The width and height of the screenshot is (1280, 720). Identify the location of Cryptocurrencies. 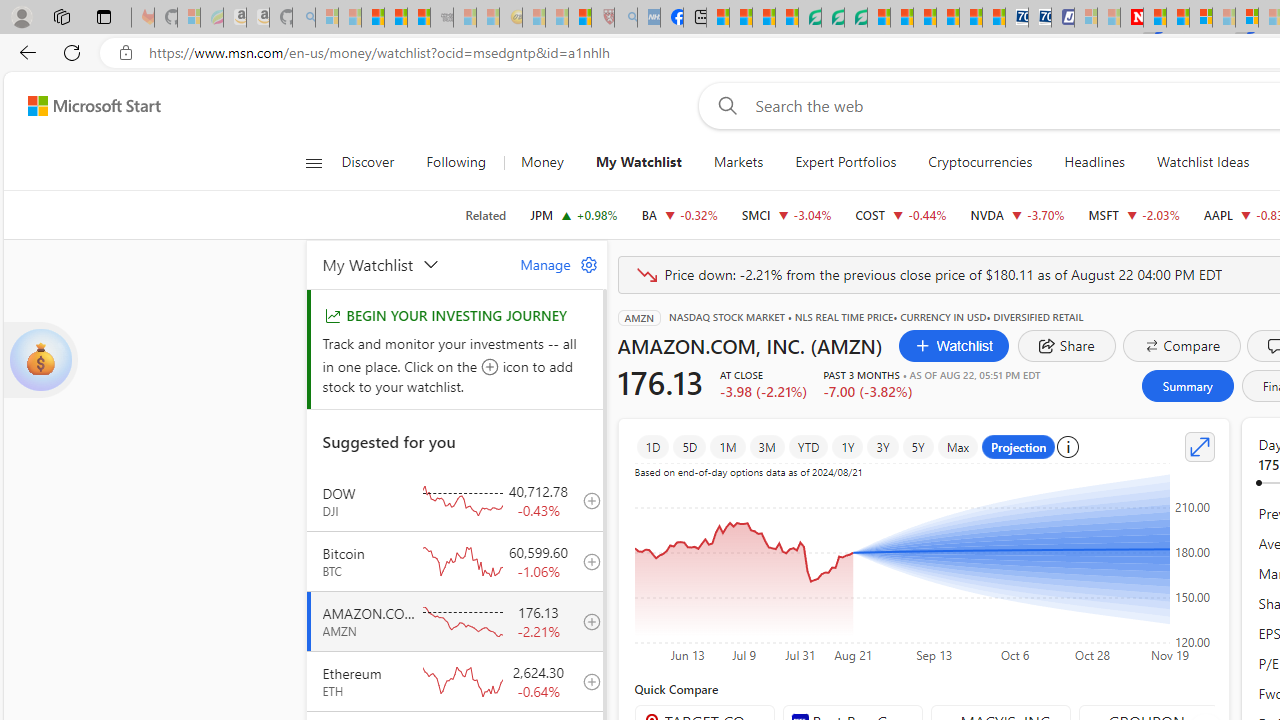
(980, 162).